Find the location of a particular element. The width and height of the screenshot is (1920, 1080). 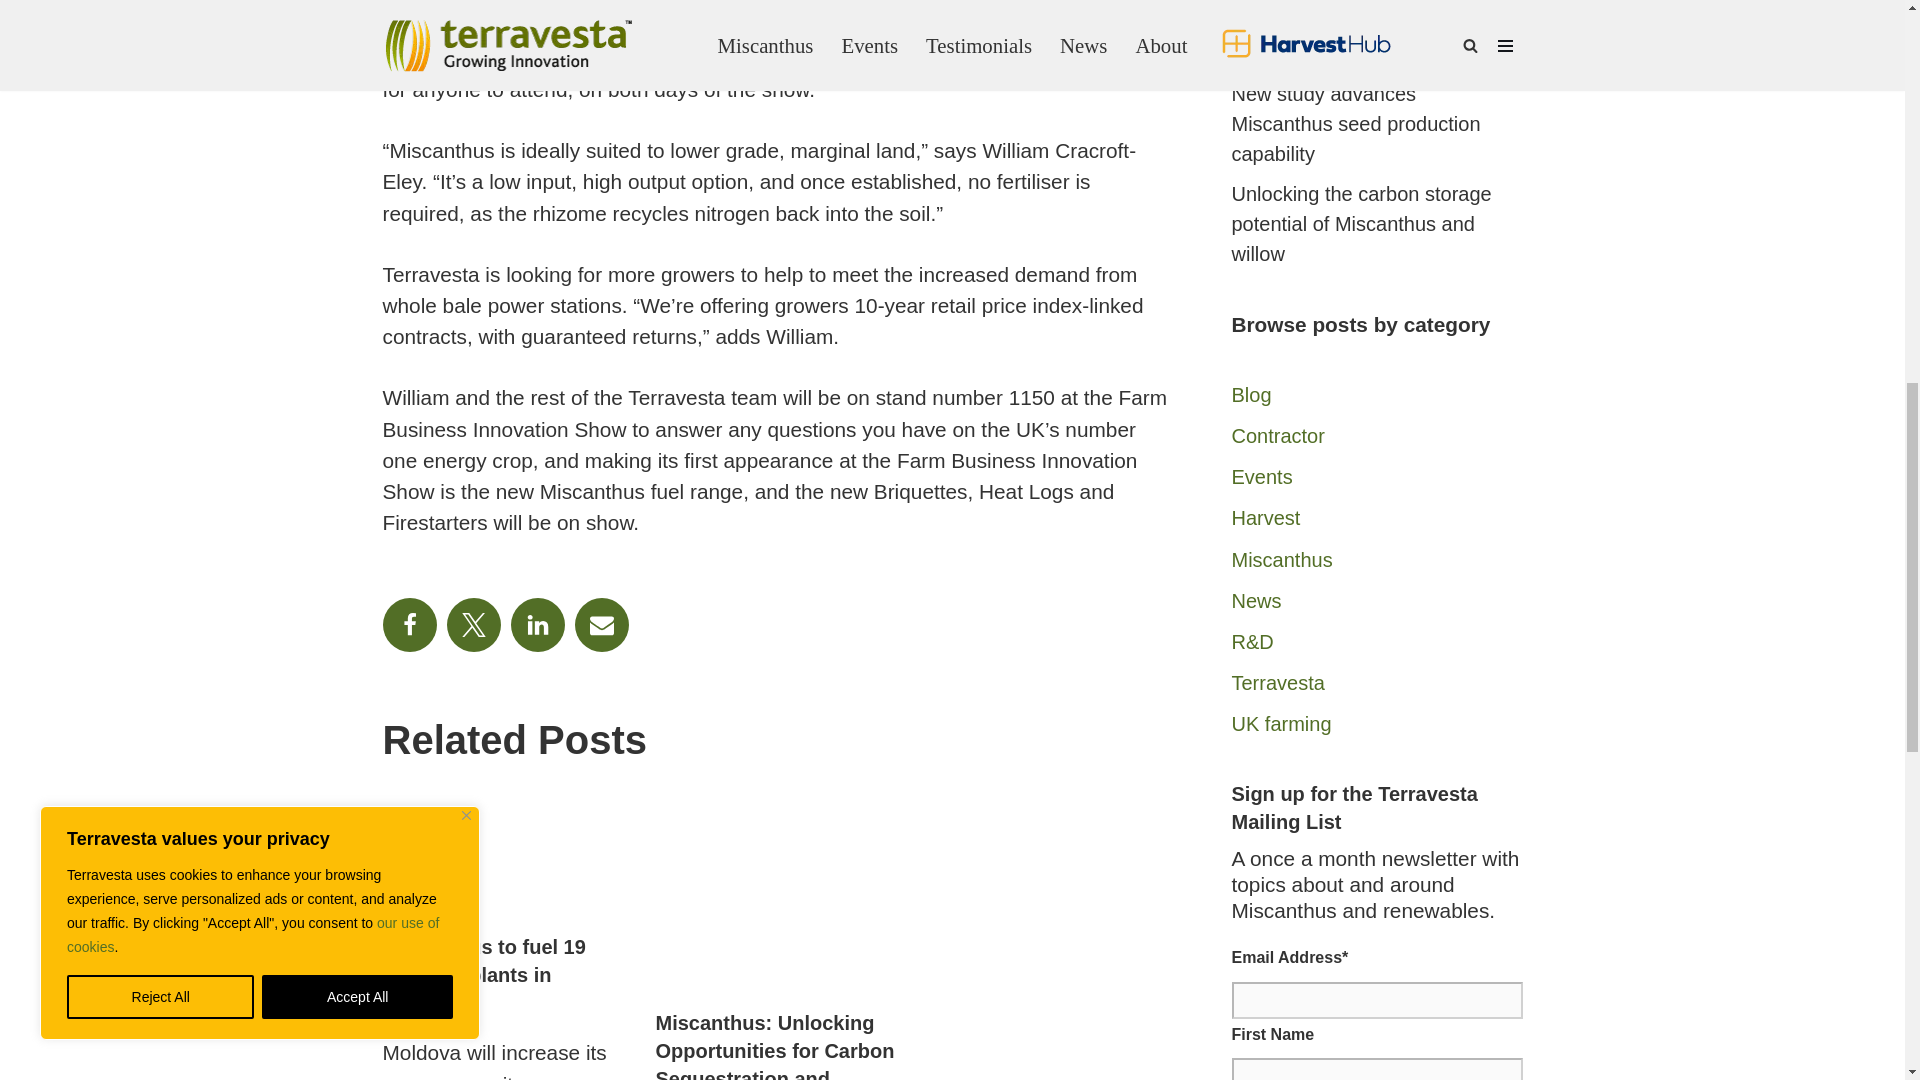

Twitter is located at coordinates (472, 625).